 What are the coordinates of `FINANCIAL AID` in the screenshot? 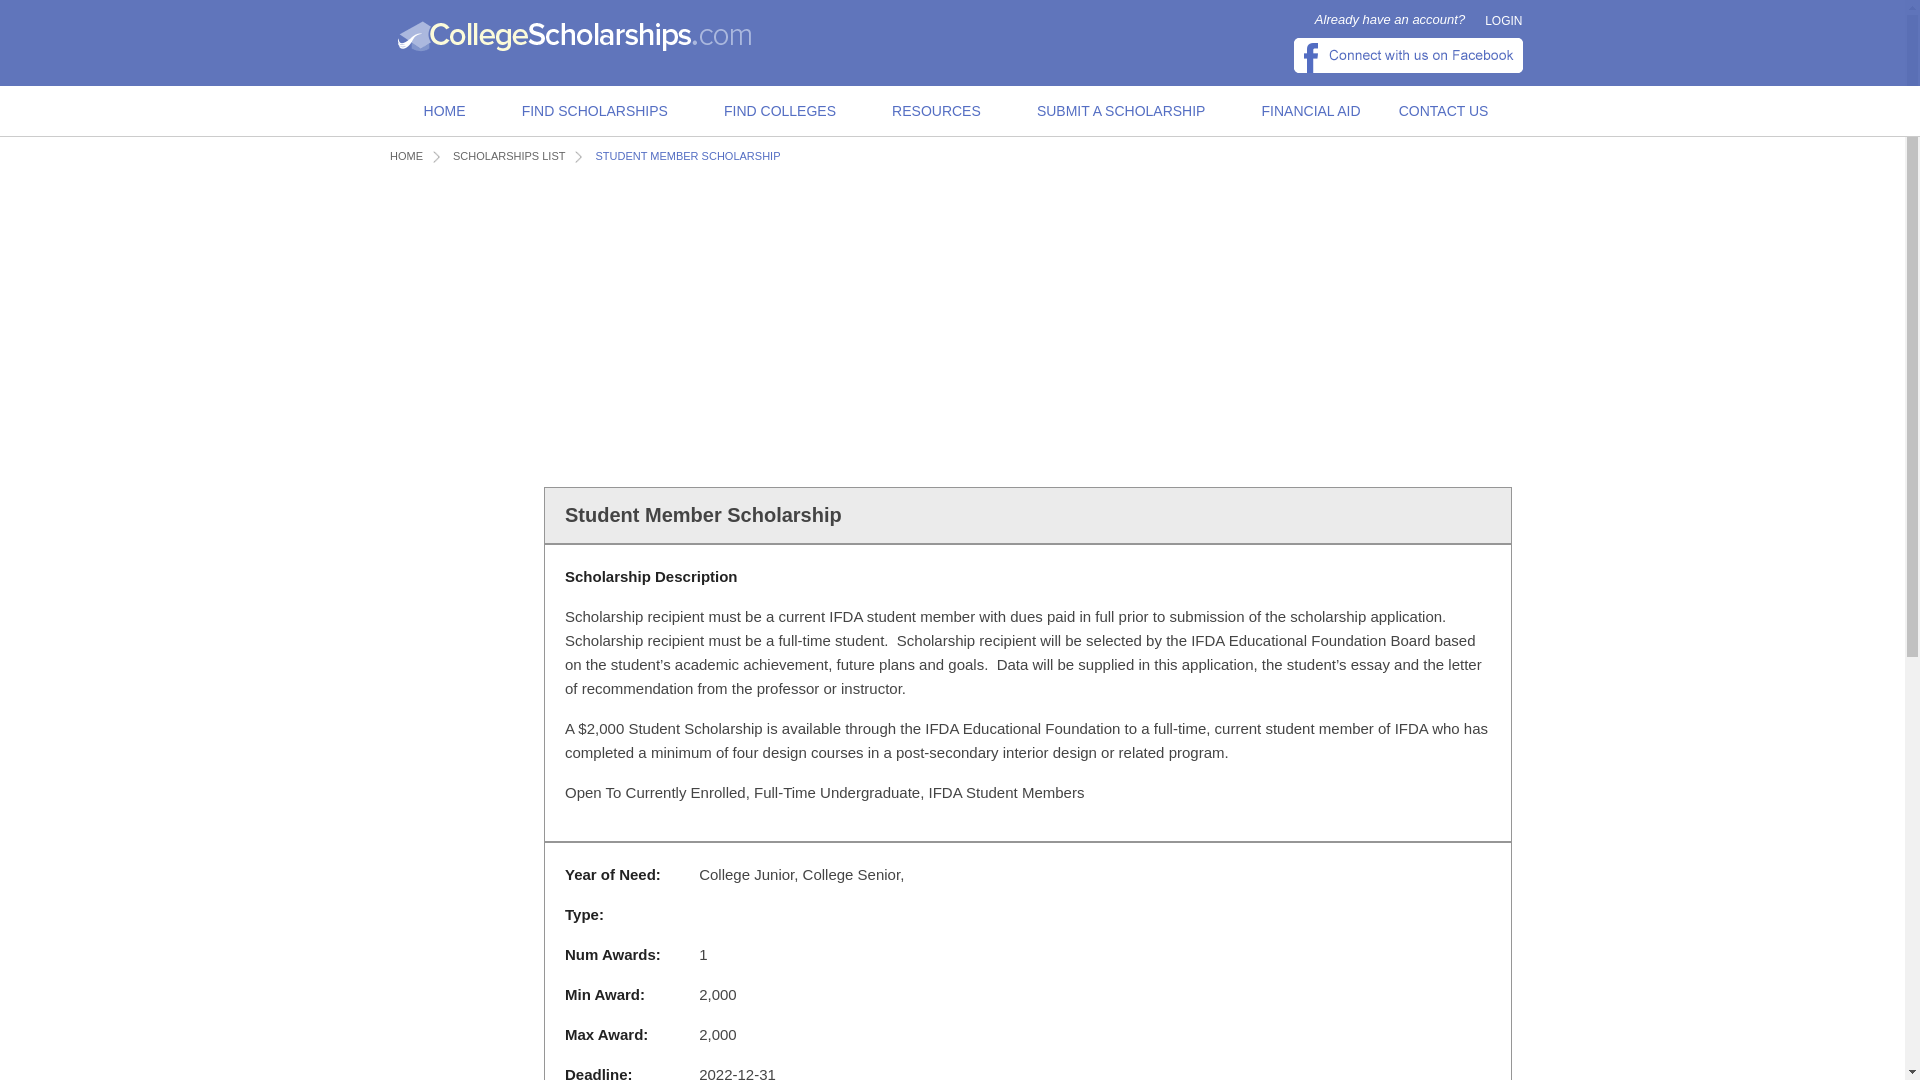 It's located at (1311, 112).